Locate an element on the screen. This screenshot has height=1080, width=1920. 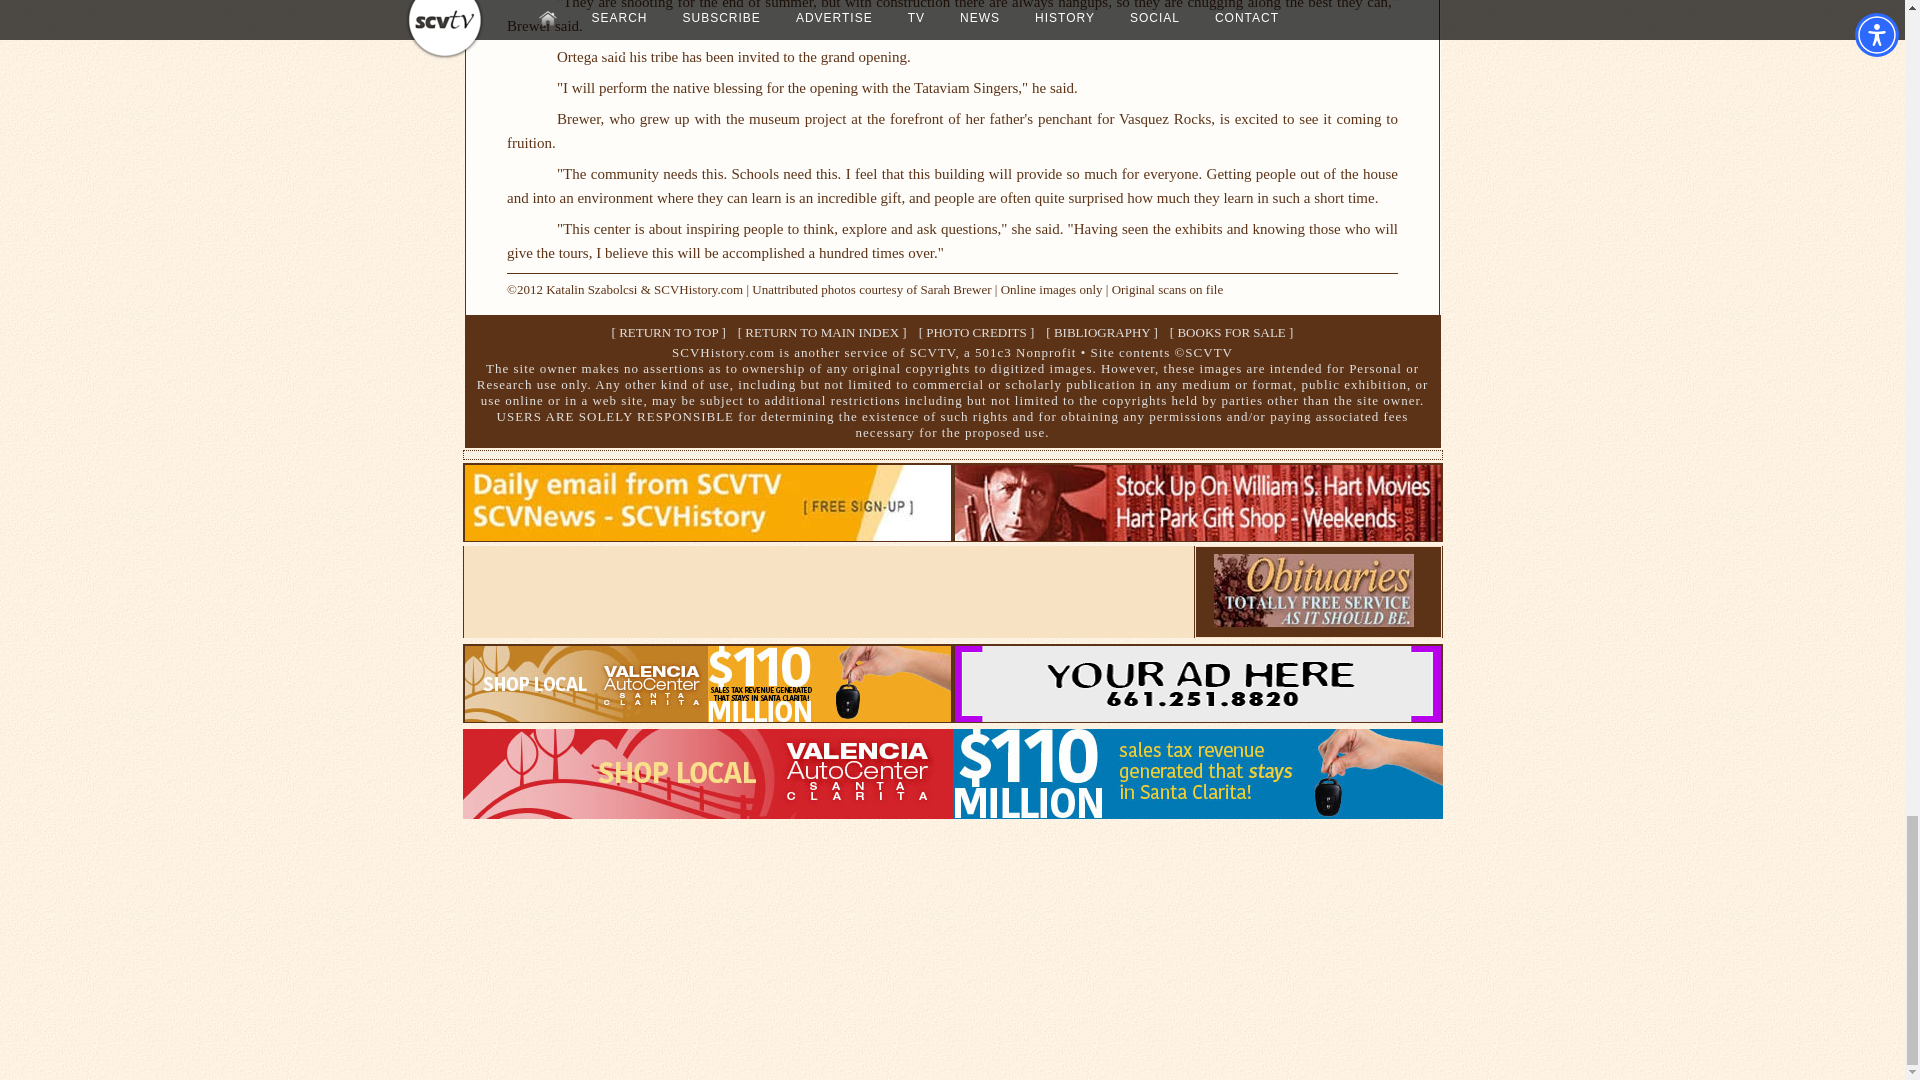
Auto Mall is located at coordinates (952, 812).